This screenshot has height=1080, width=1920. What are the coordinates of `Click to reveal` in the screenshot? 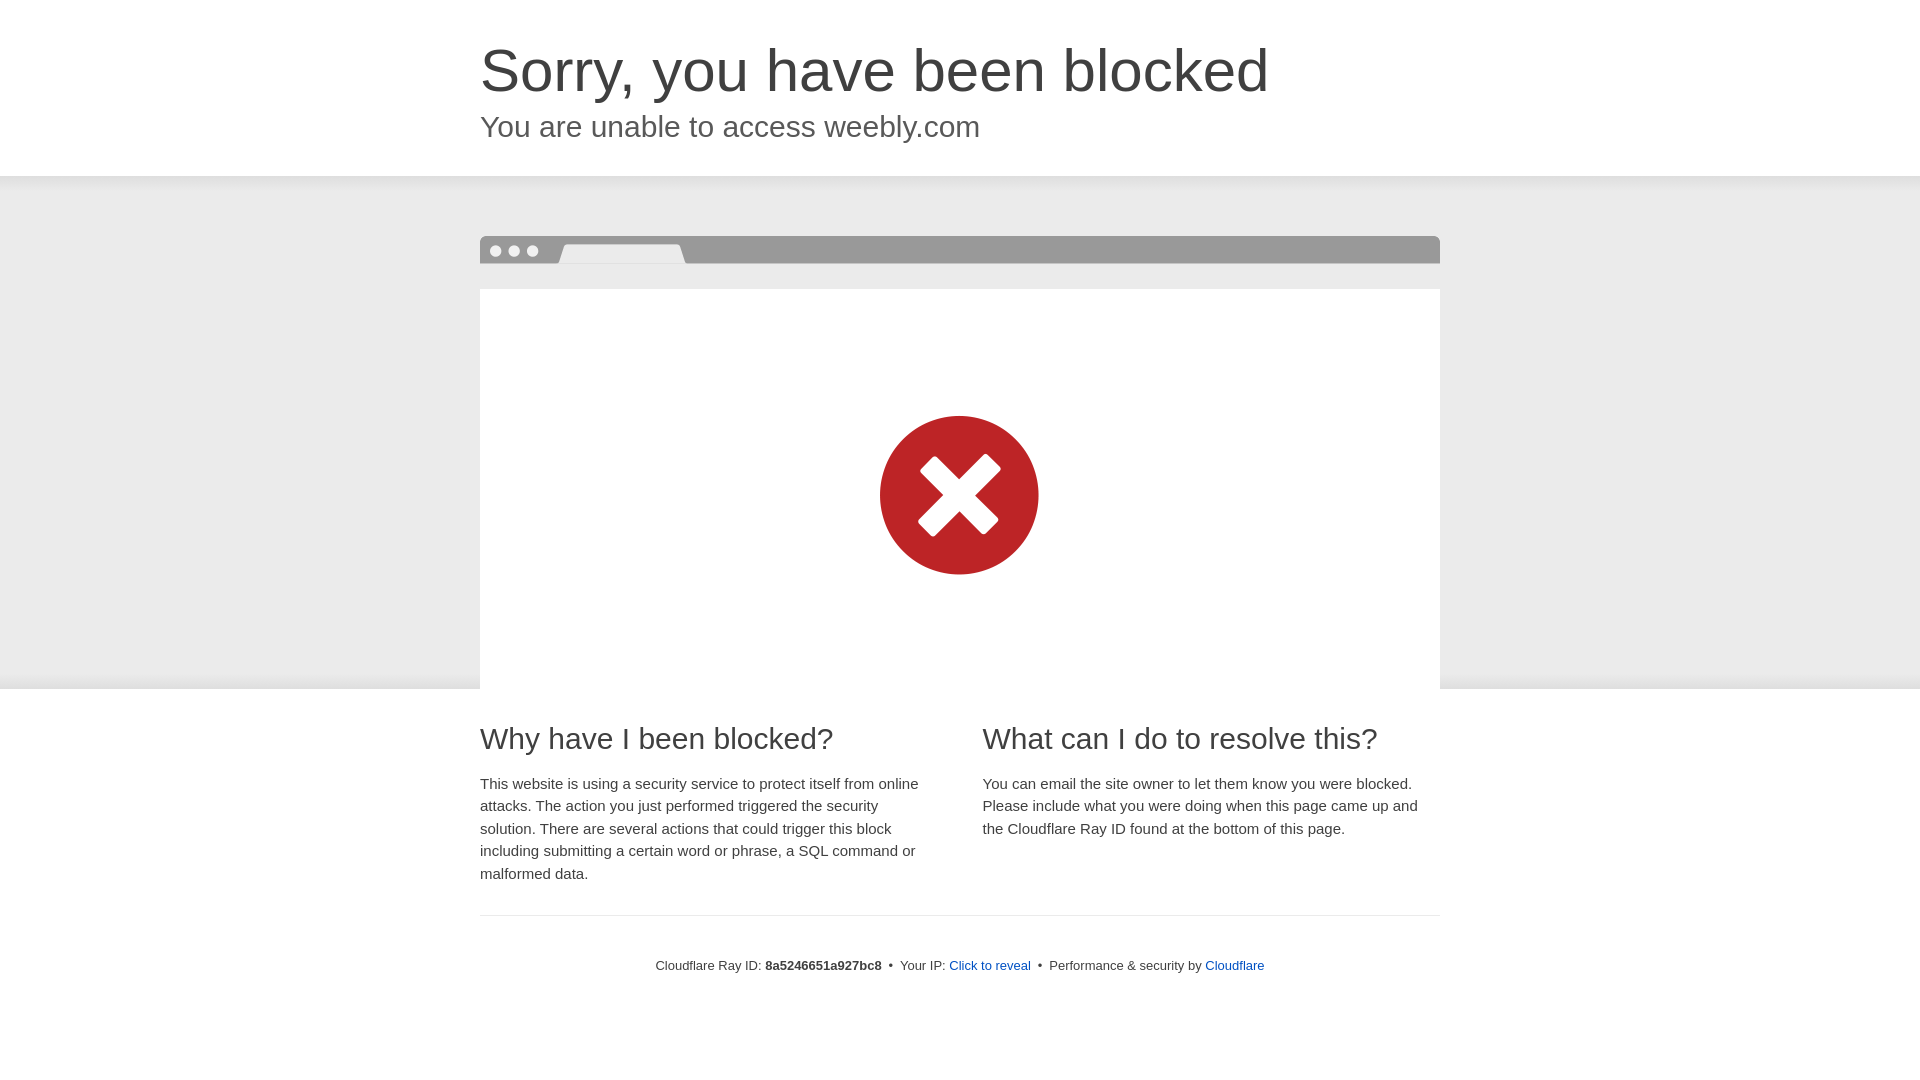 It's located at (990, 966).